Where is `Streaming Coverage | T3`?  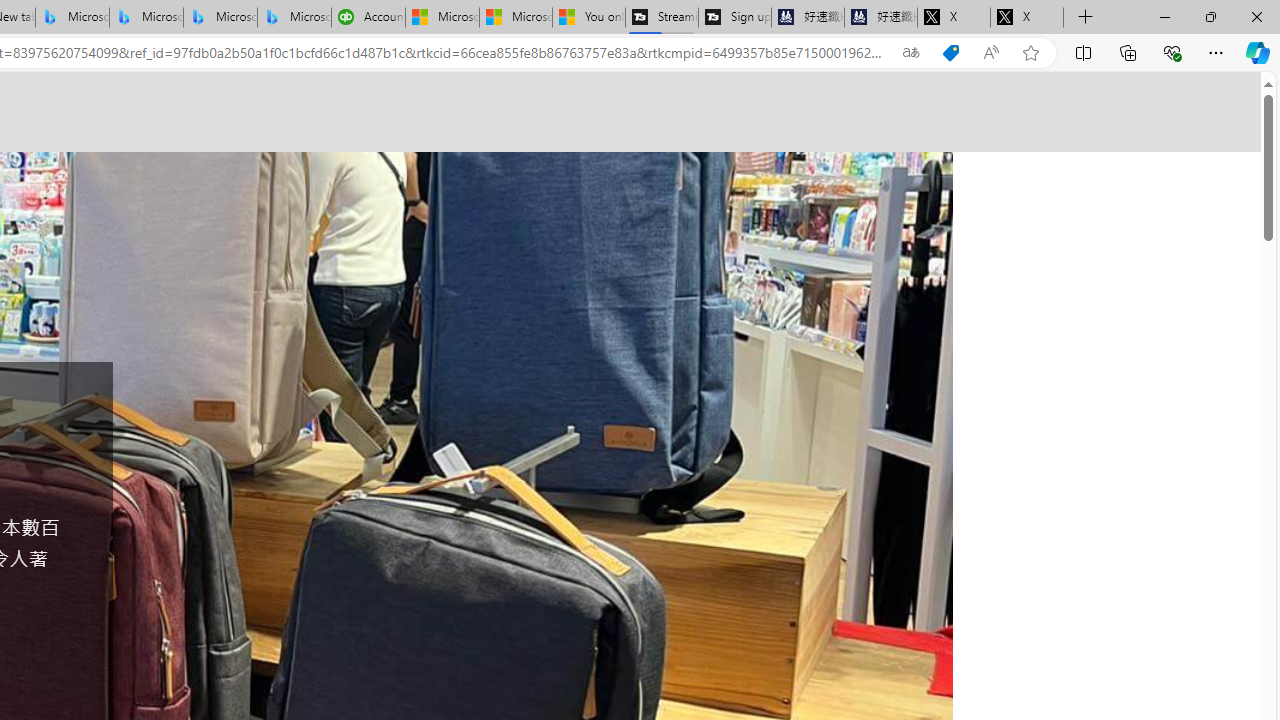
Streaming Coverage | T3 is located at coordinates (661, 18).